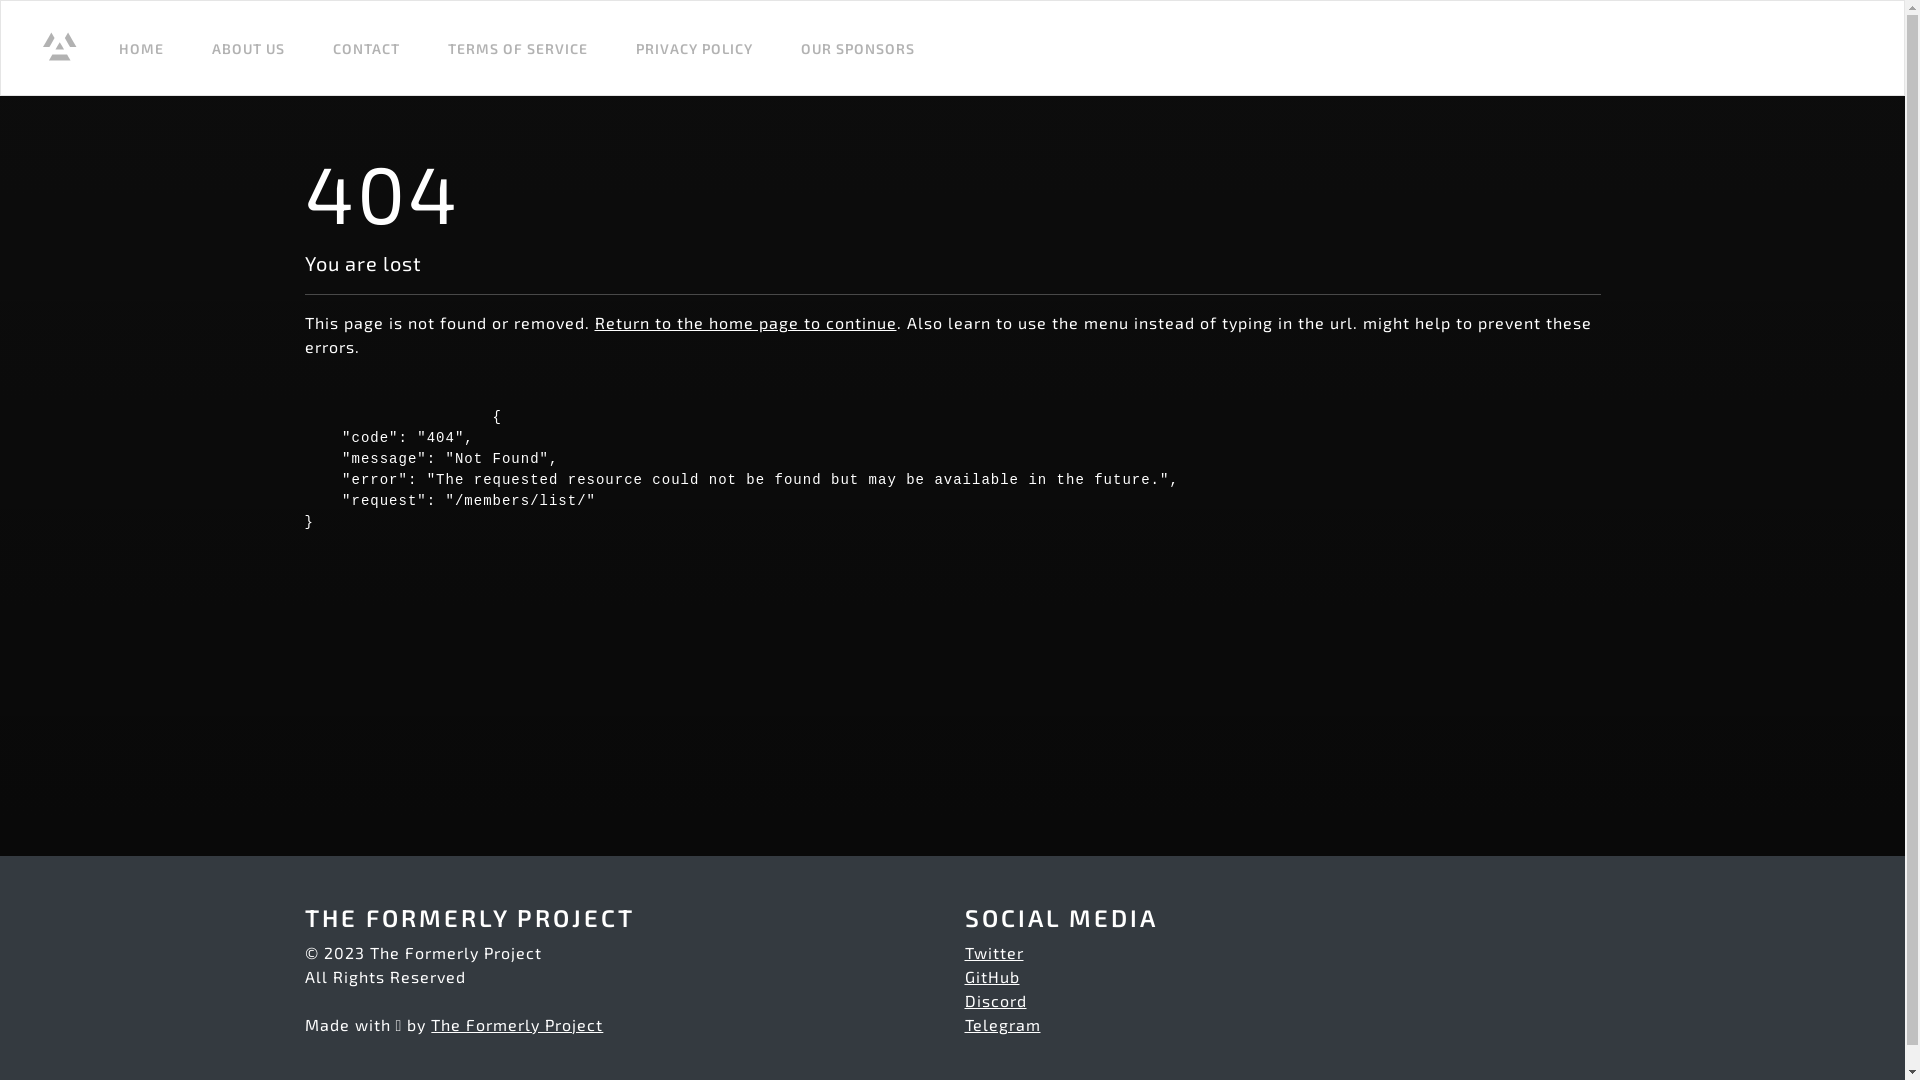 The height and width of the screenshot is (1080, 1920). Describe the element at coordinates (518, 48) in the screenshot. I see `TERMS OF SERVICE` at that location.